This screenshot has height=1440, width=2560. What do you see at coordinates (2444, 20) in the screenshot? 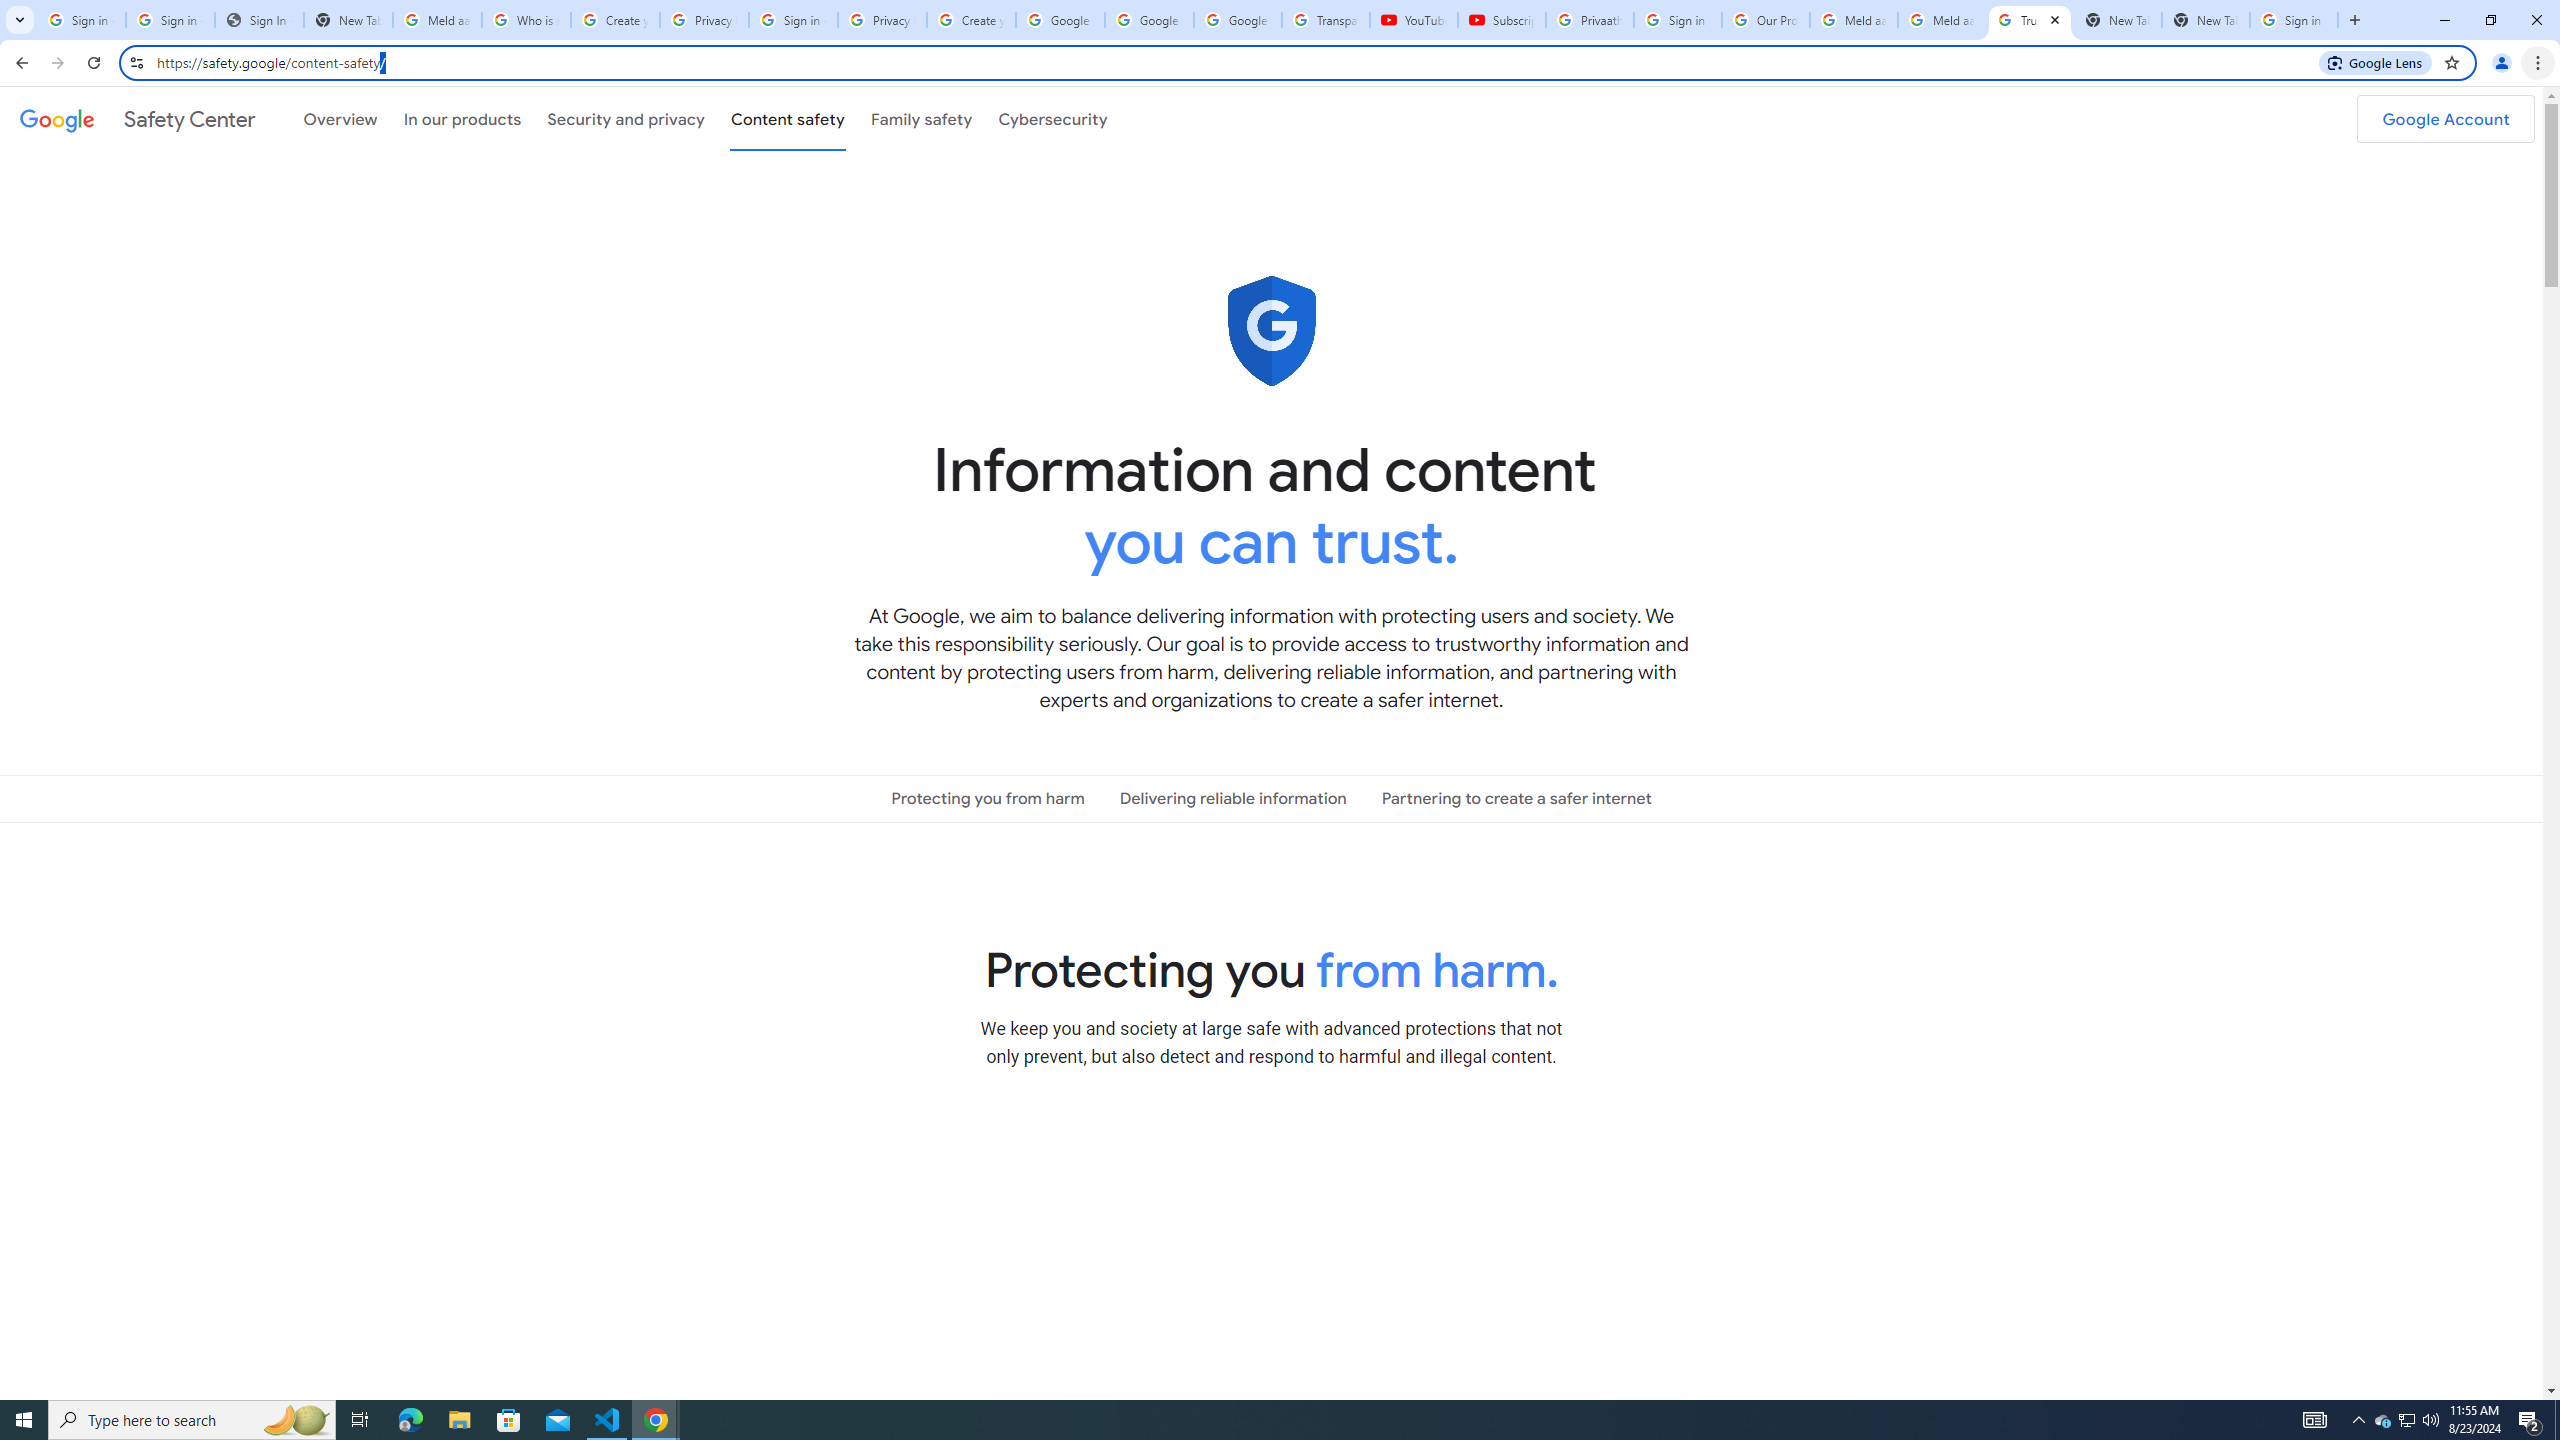
I see `Minimize` at bounding box center [2444, 20].